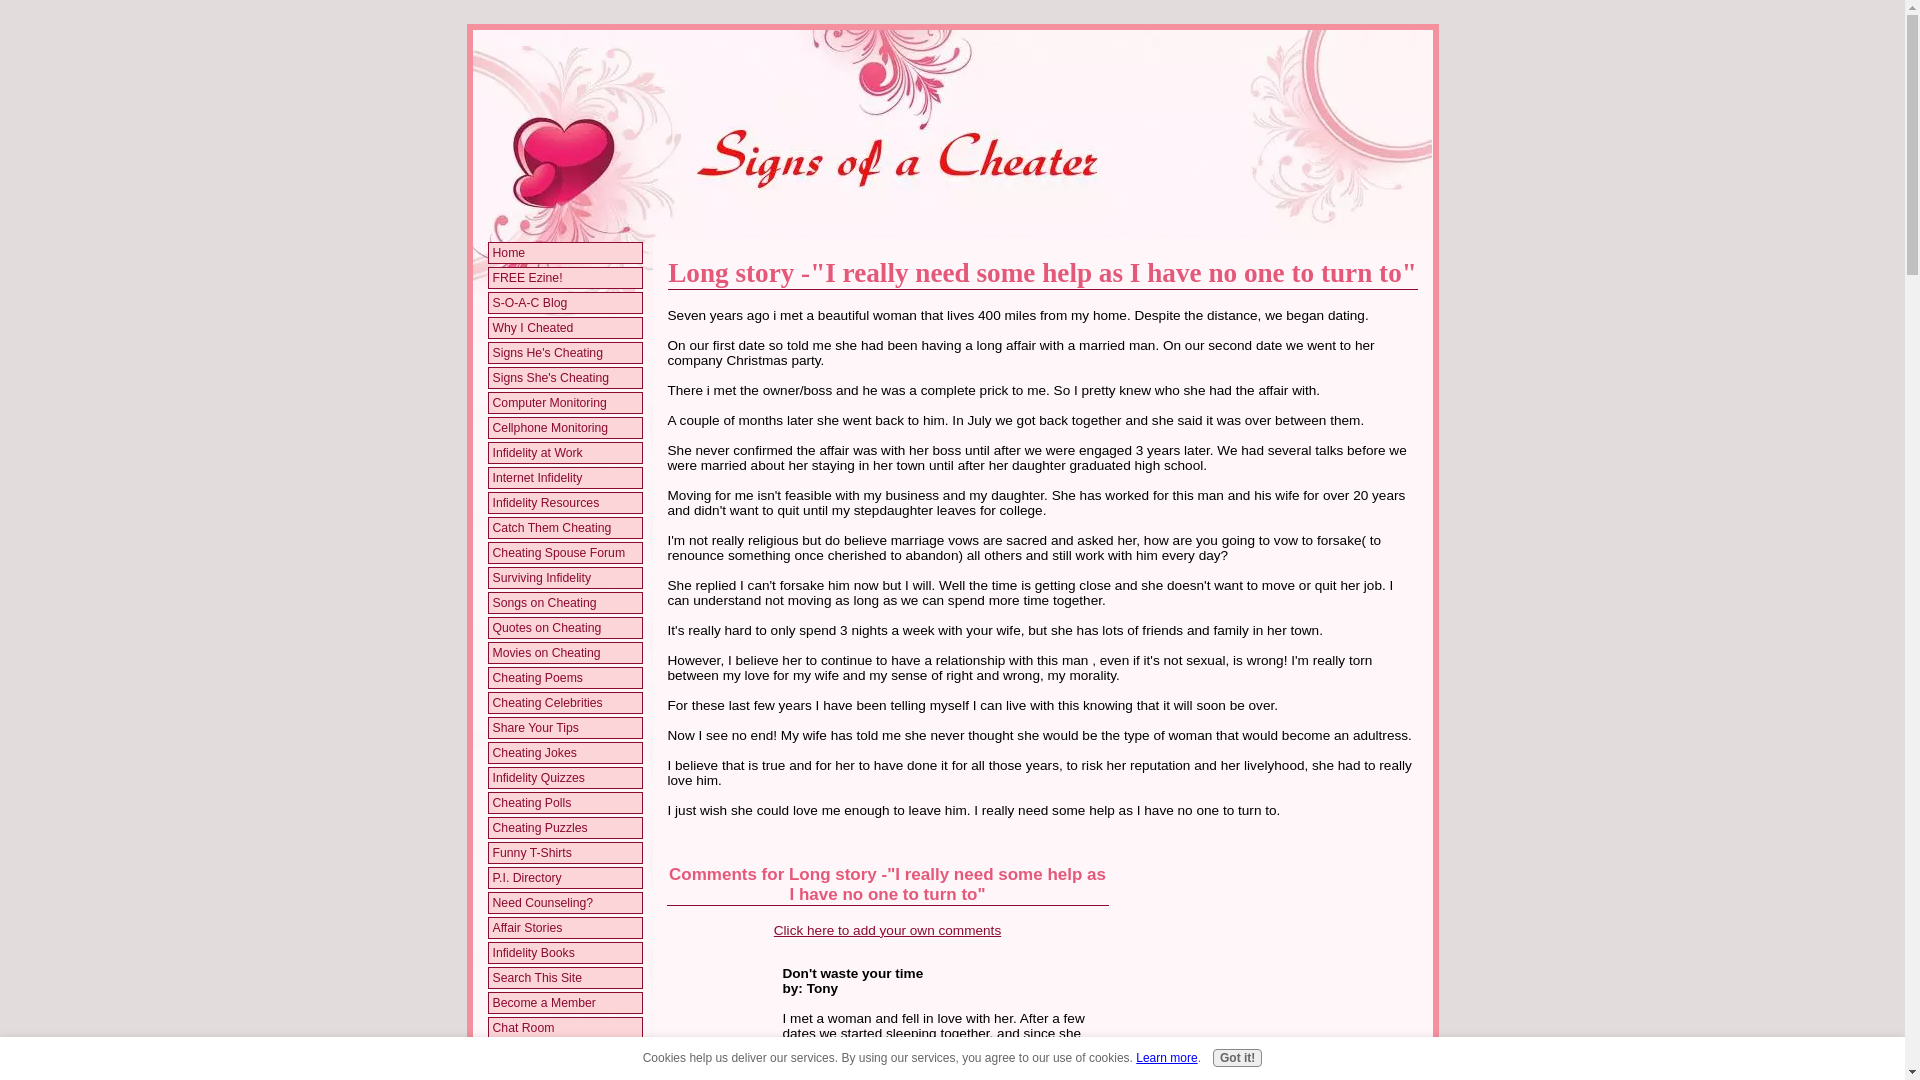 This screenshot has height=1080, width=1920. Describe the element at coordinates (564, 253) in the screenshot. I see `Home` at that location.